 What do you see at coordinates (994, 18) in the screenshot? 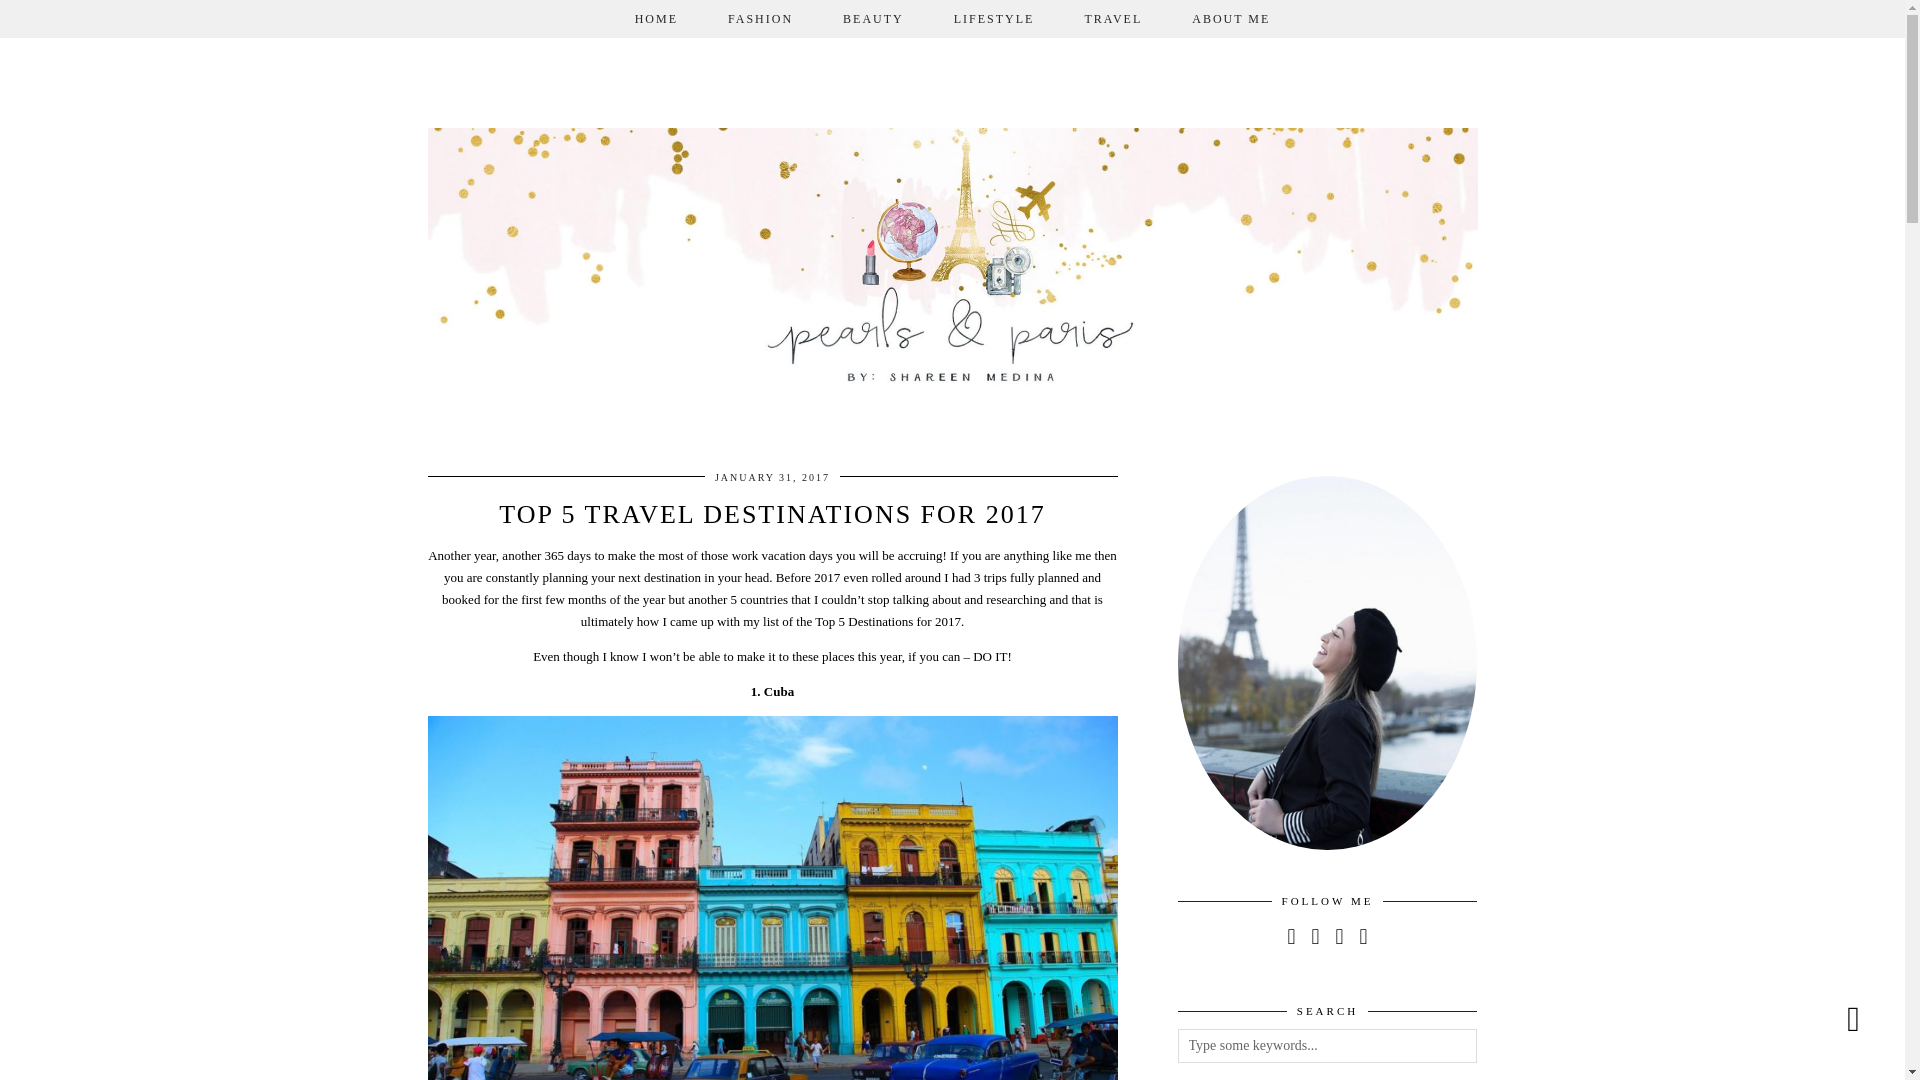
I see `LIFESTYLE` at bounding box center [994, 18].